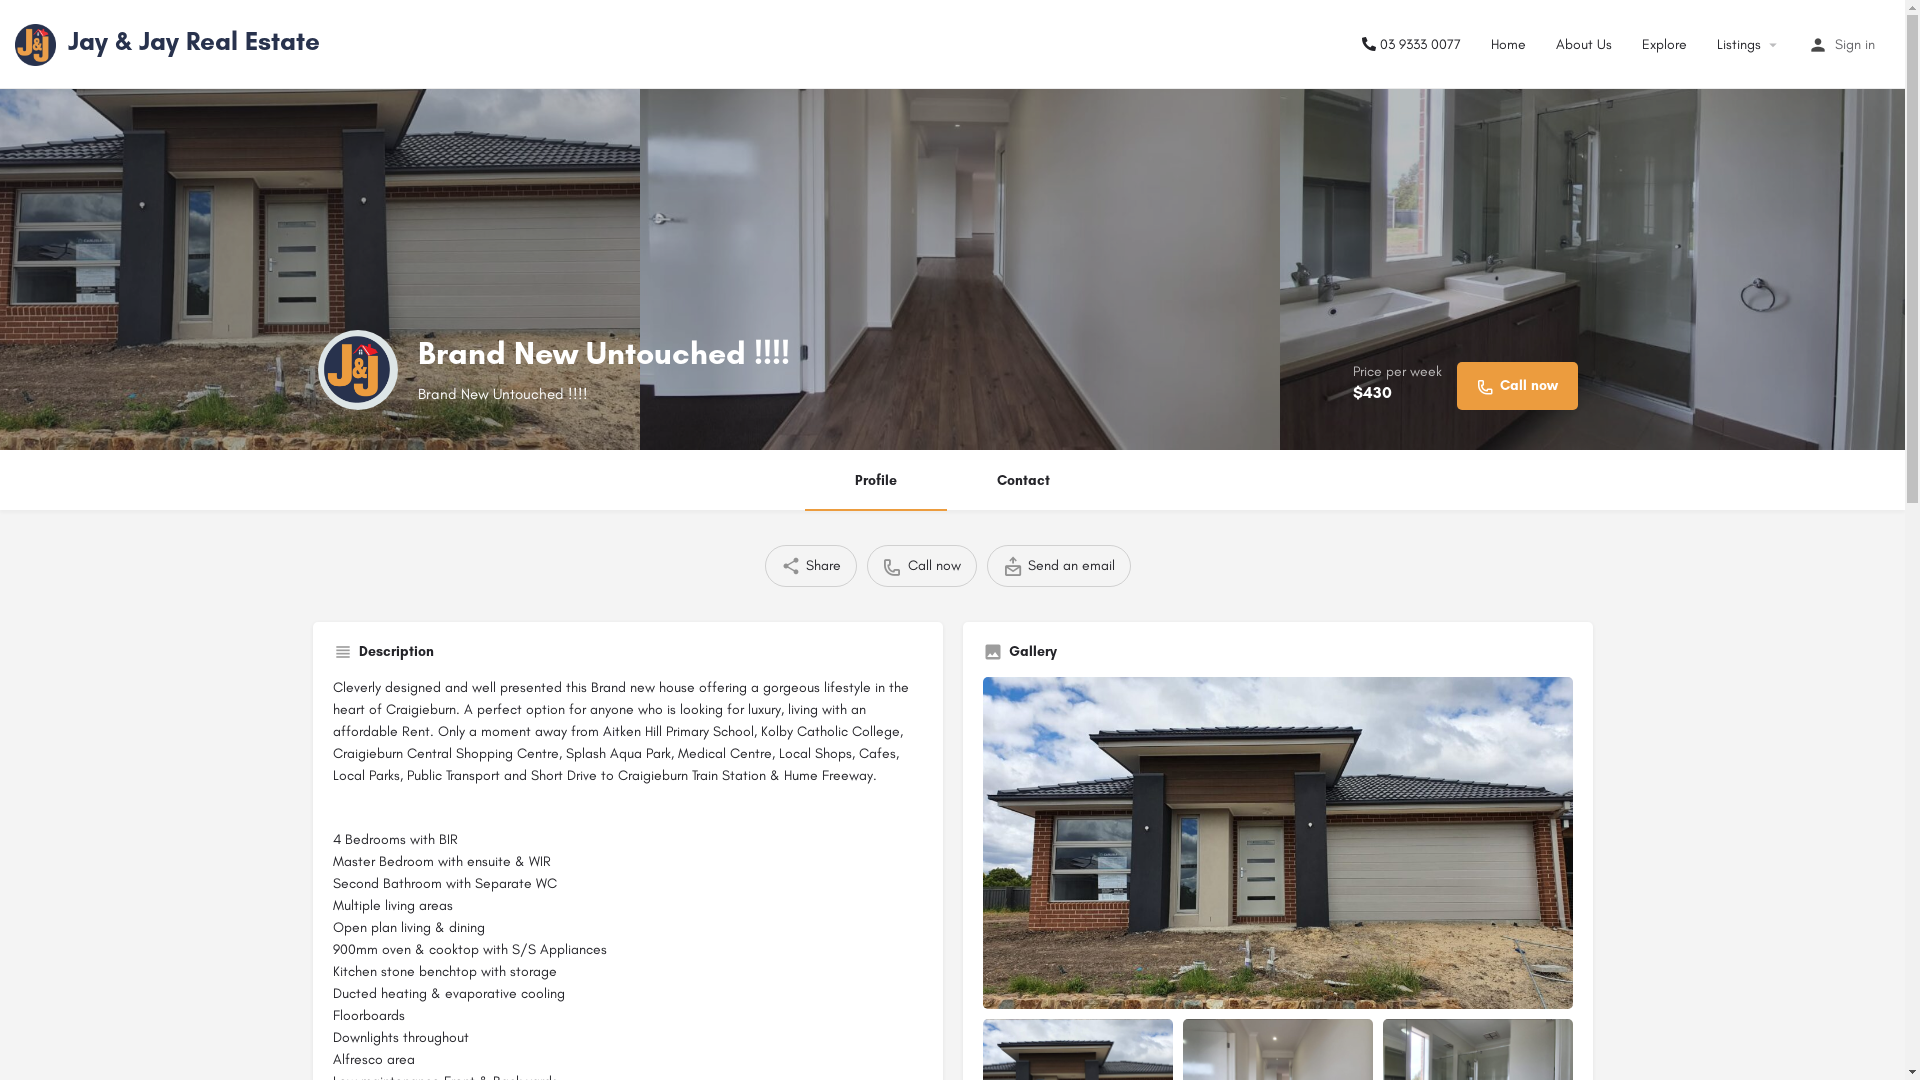 The height and width of the screenshot is (1080, 1920). I want to click on Share, so click(810, 566).